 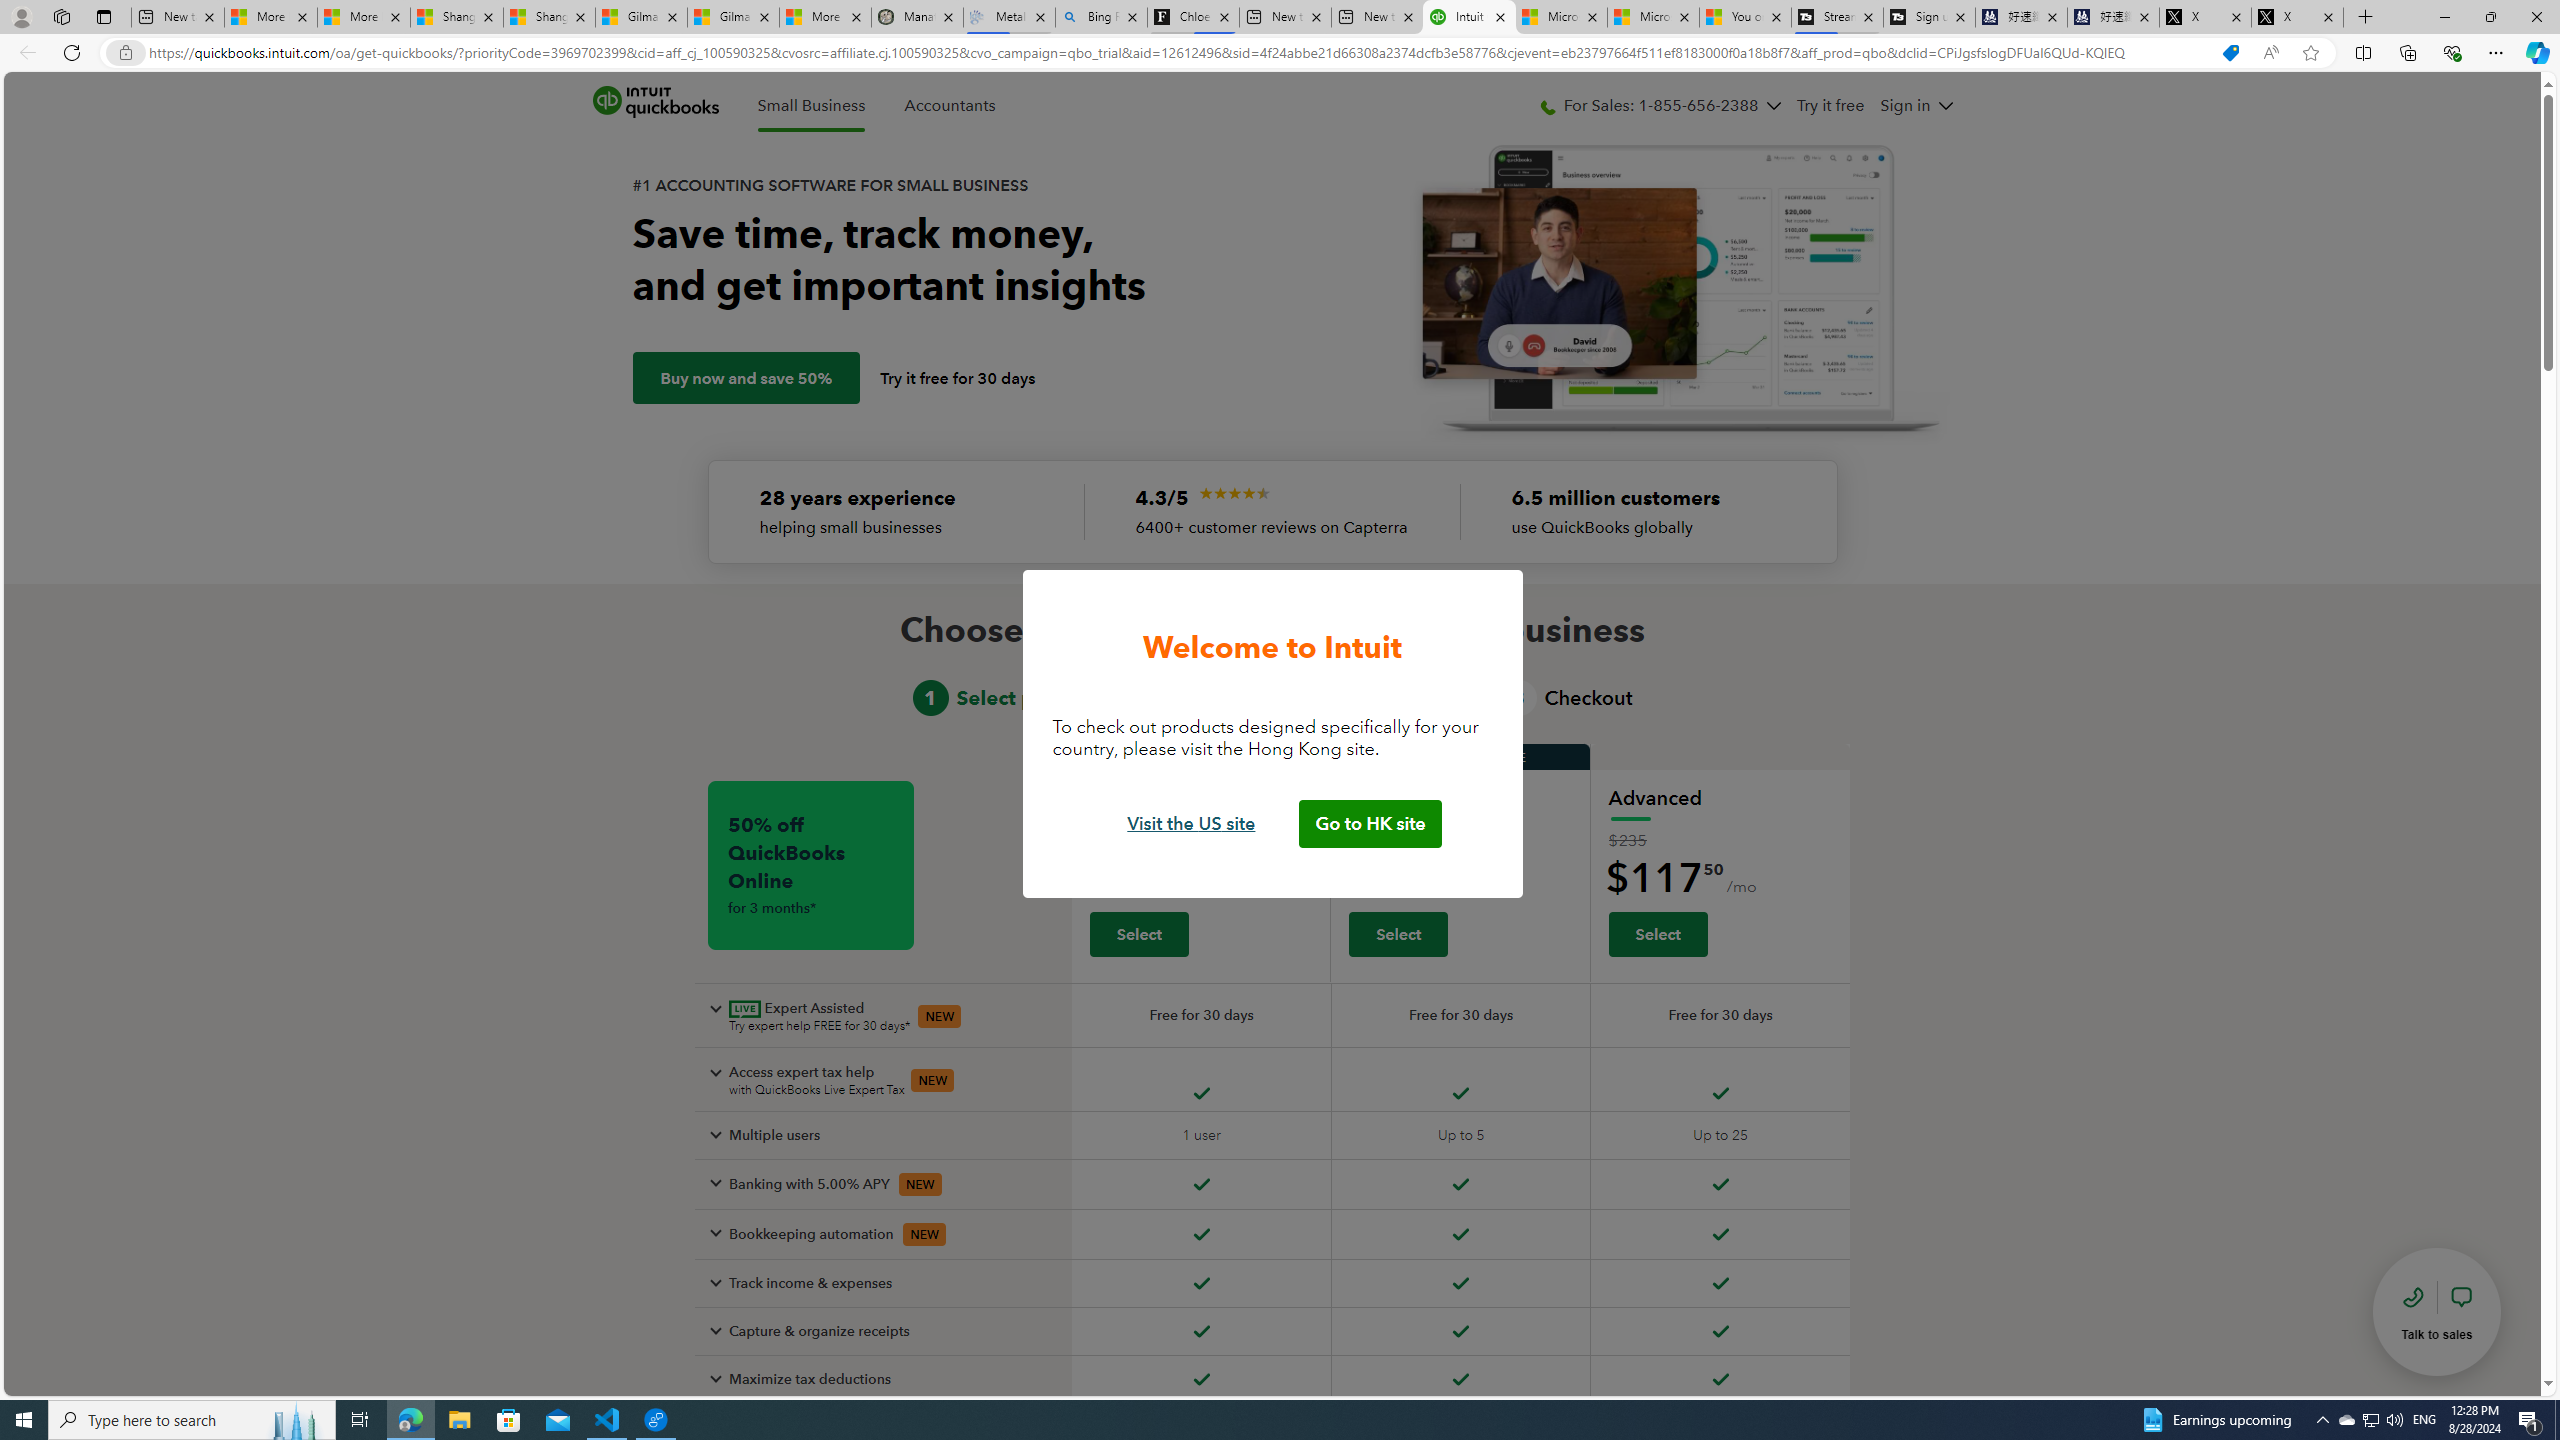 What do you see at coordinates (1102, 17) in the screenshot?
I see `Bing Real Estate - Home sales and rental listings` at bounding box center [1102, 17].